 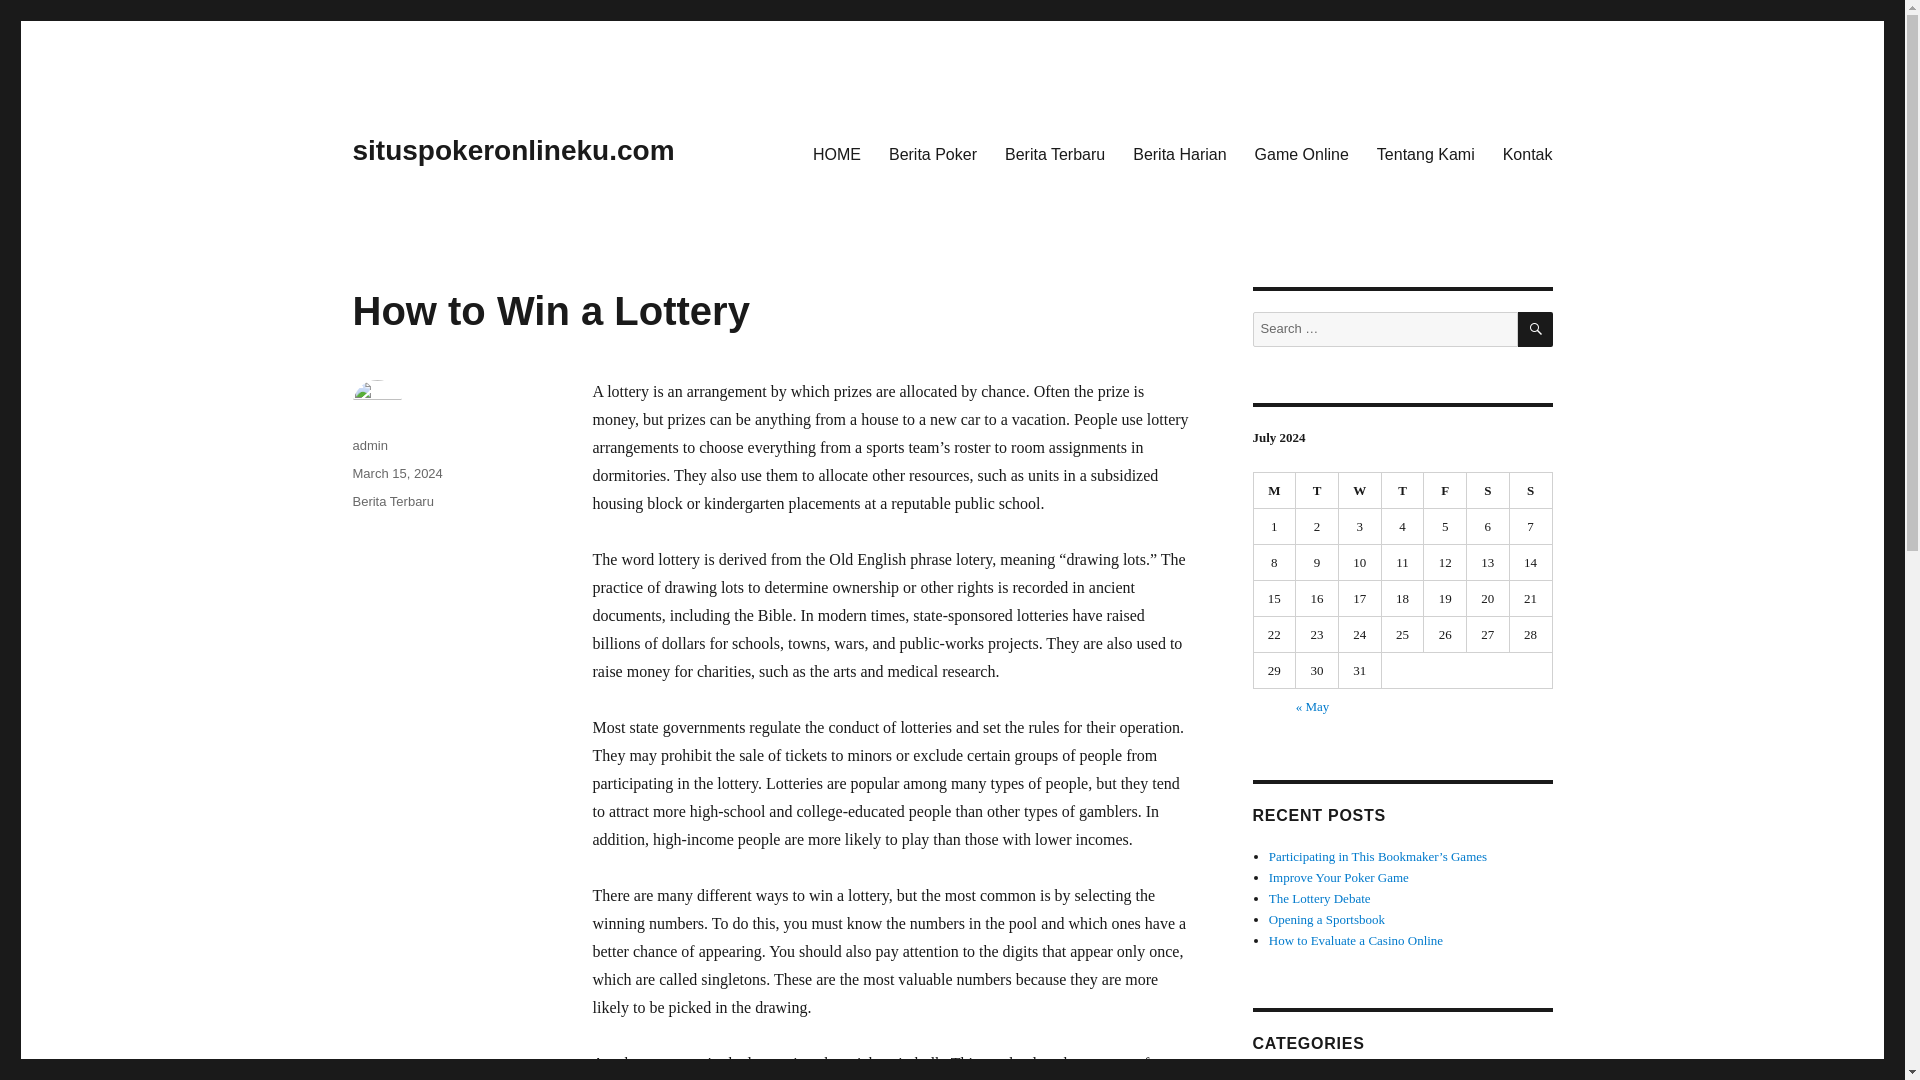 What do you see at coordinates (396, 472) in the screenshot?
I see `March 15, 2024` at bounding box center [396, 472].